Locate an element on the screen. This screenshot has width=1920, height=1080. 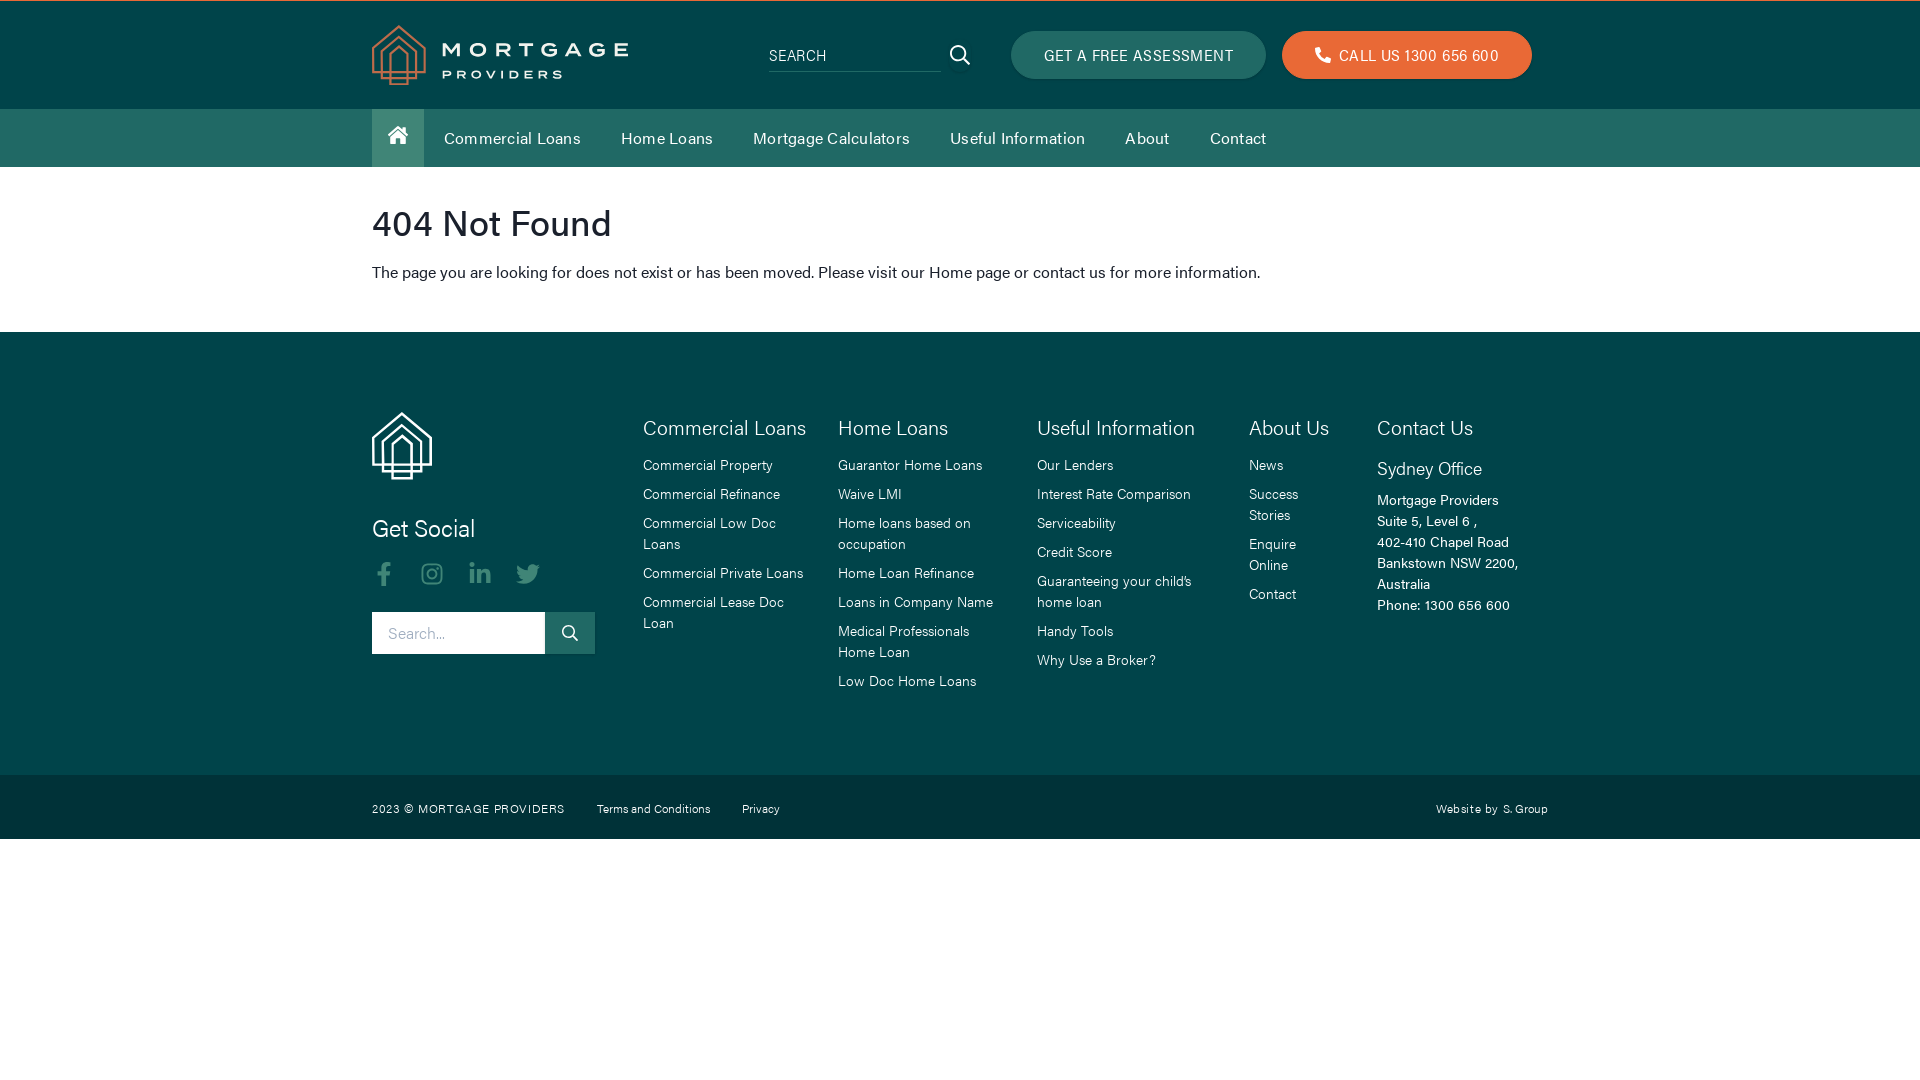
Commercial Private Loans is located at coordinates (723, 572).